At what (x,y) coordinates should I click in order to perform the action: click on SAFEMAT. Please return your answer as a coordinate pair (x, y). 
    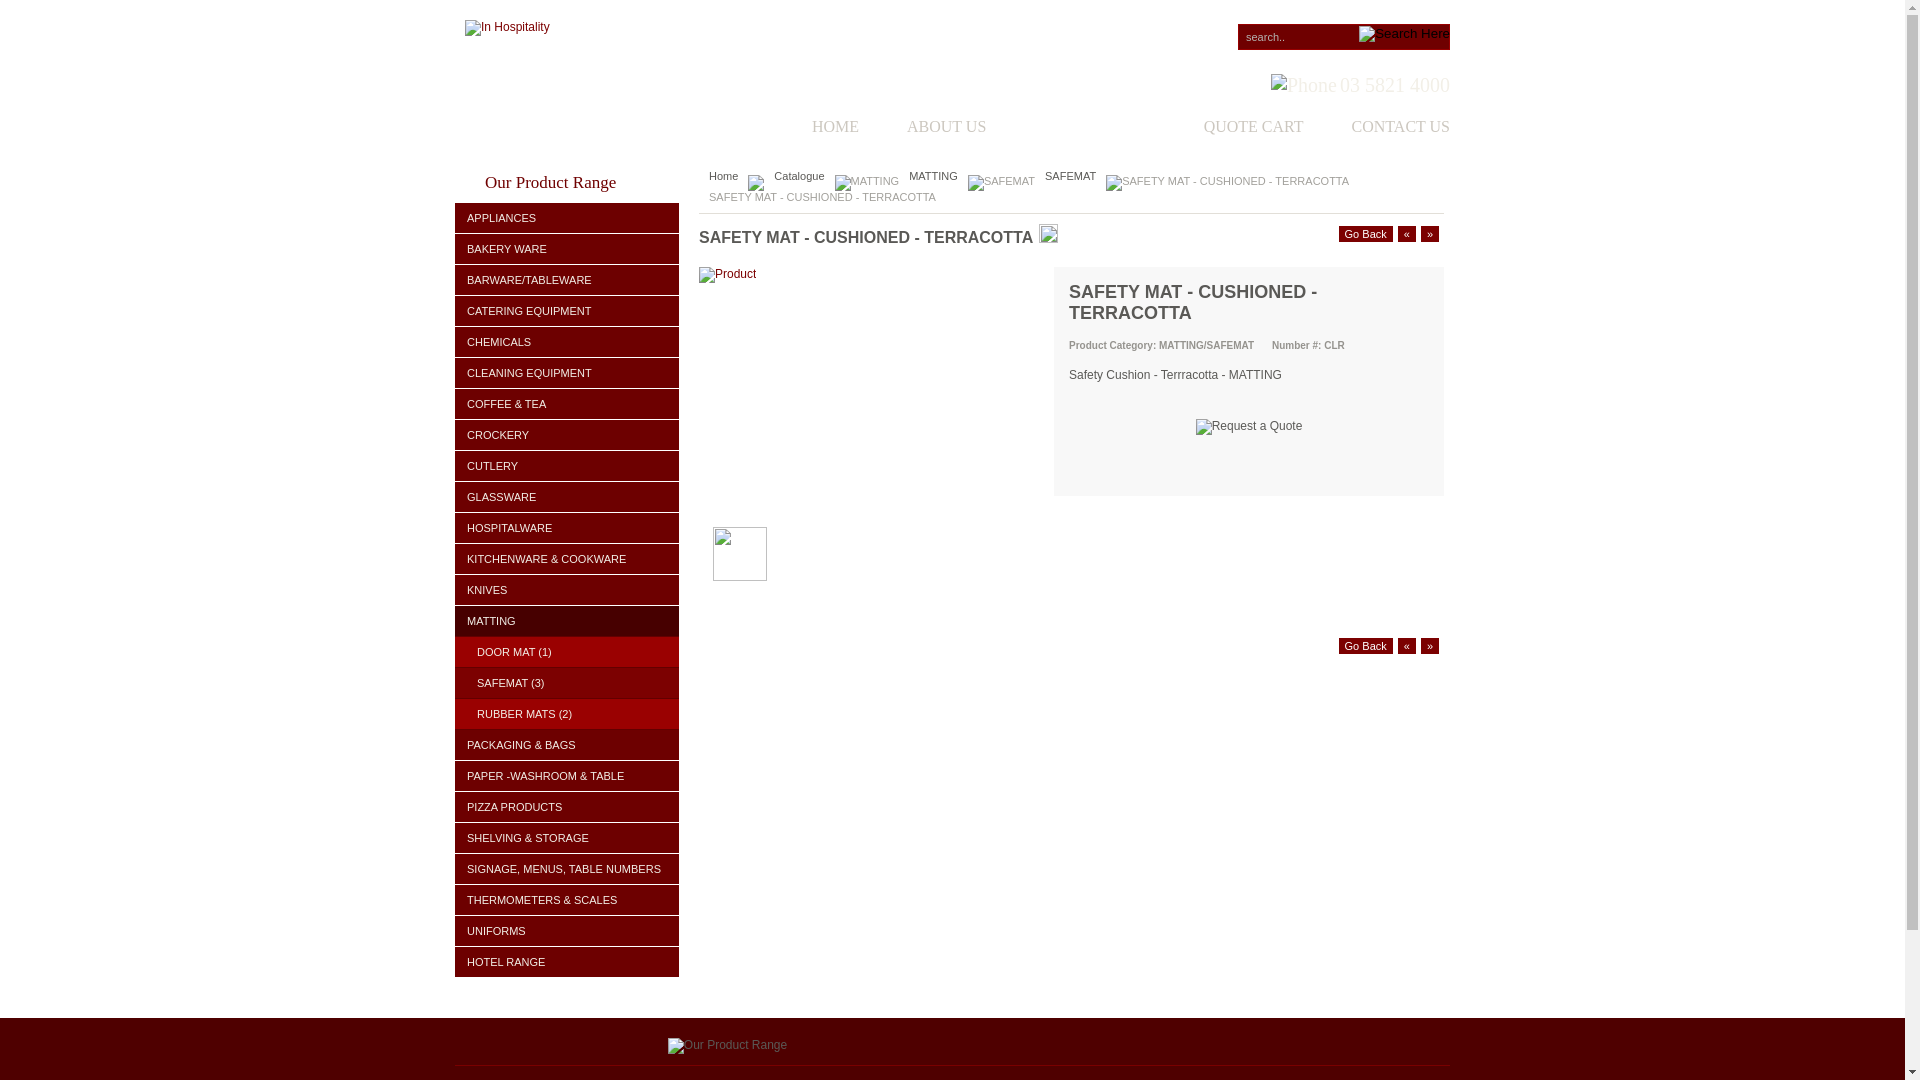
    Looking at the image, I should click on (1070, 176).